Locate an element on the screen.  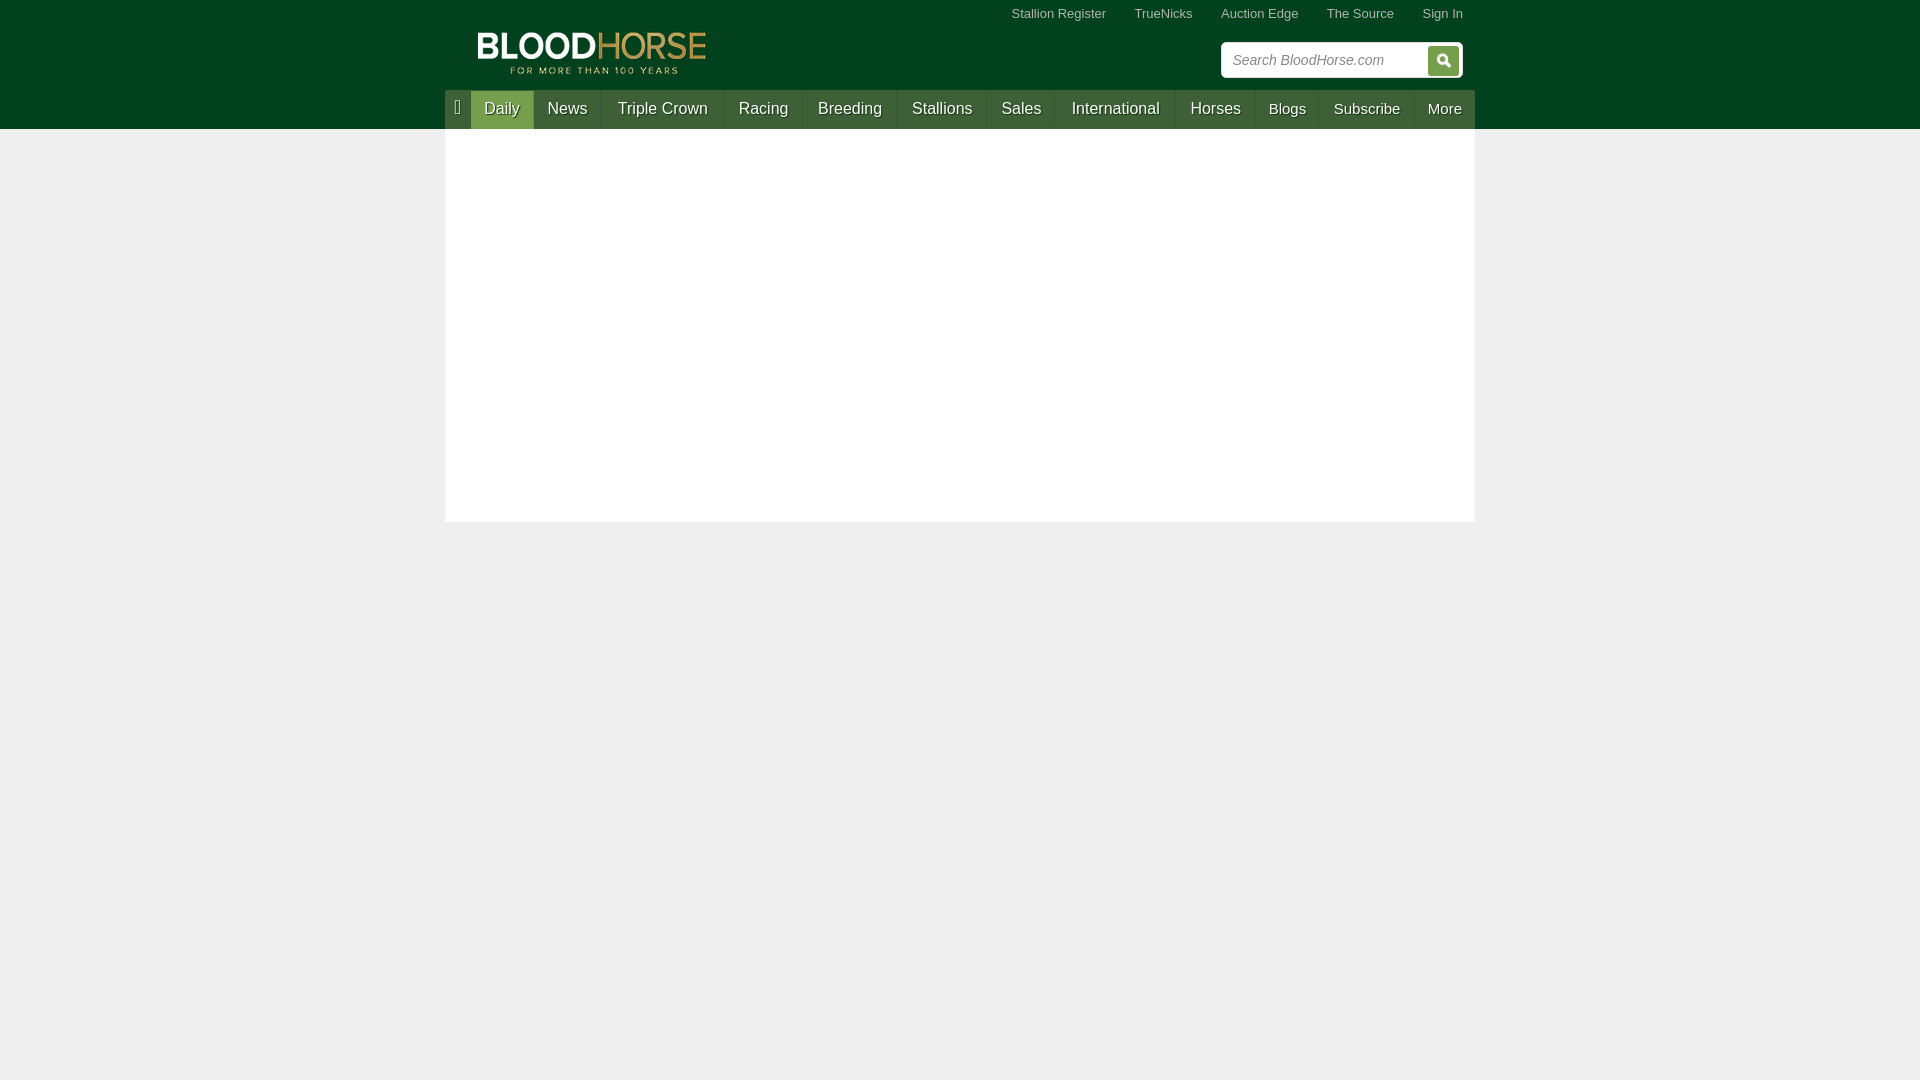
Thoroughbred News is located at coordinates (568, 109).